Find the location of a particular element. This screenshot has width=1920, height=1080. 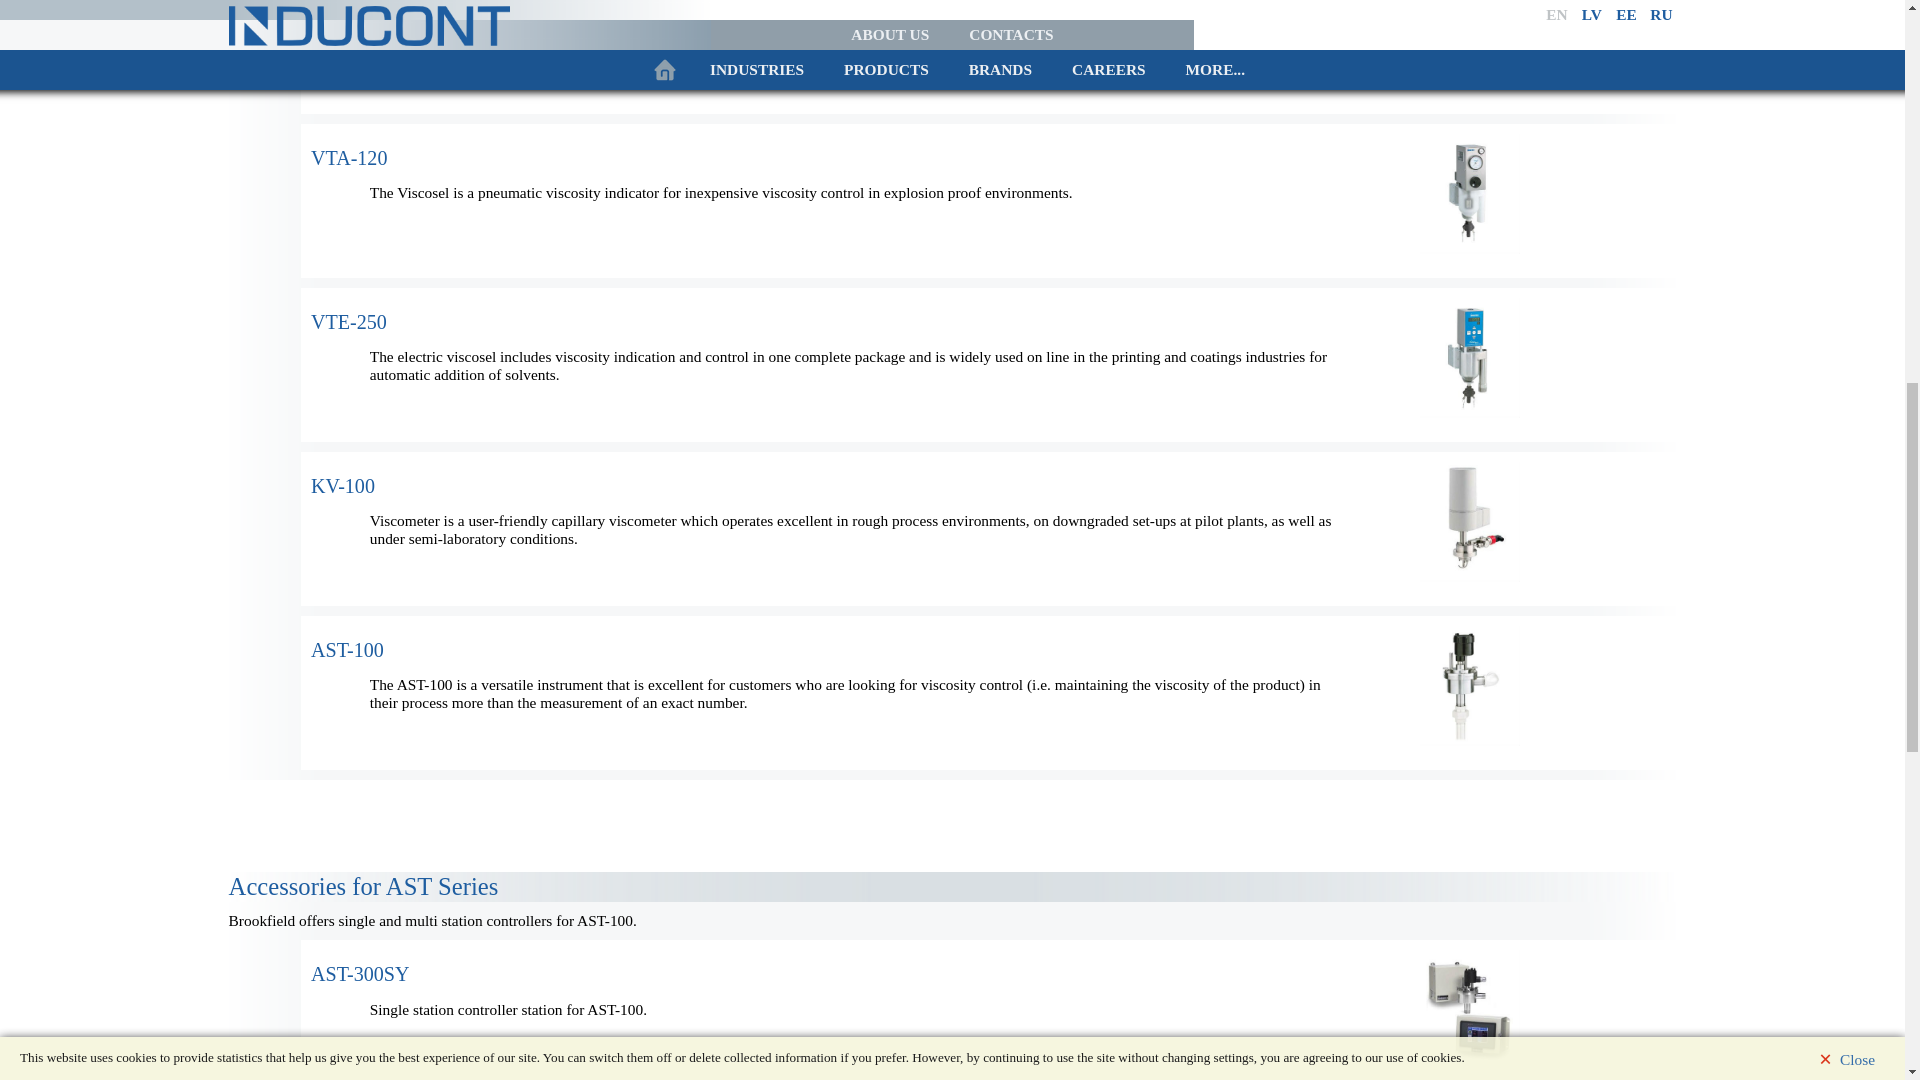

Click to expand is located at coordinates (342, 486).